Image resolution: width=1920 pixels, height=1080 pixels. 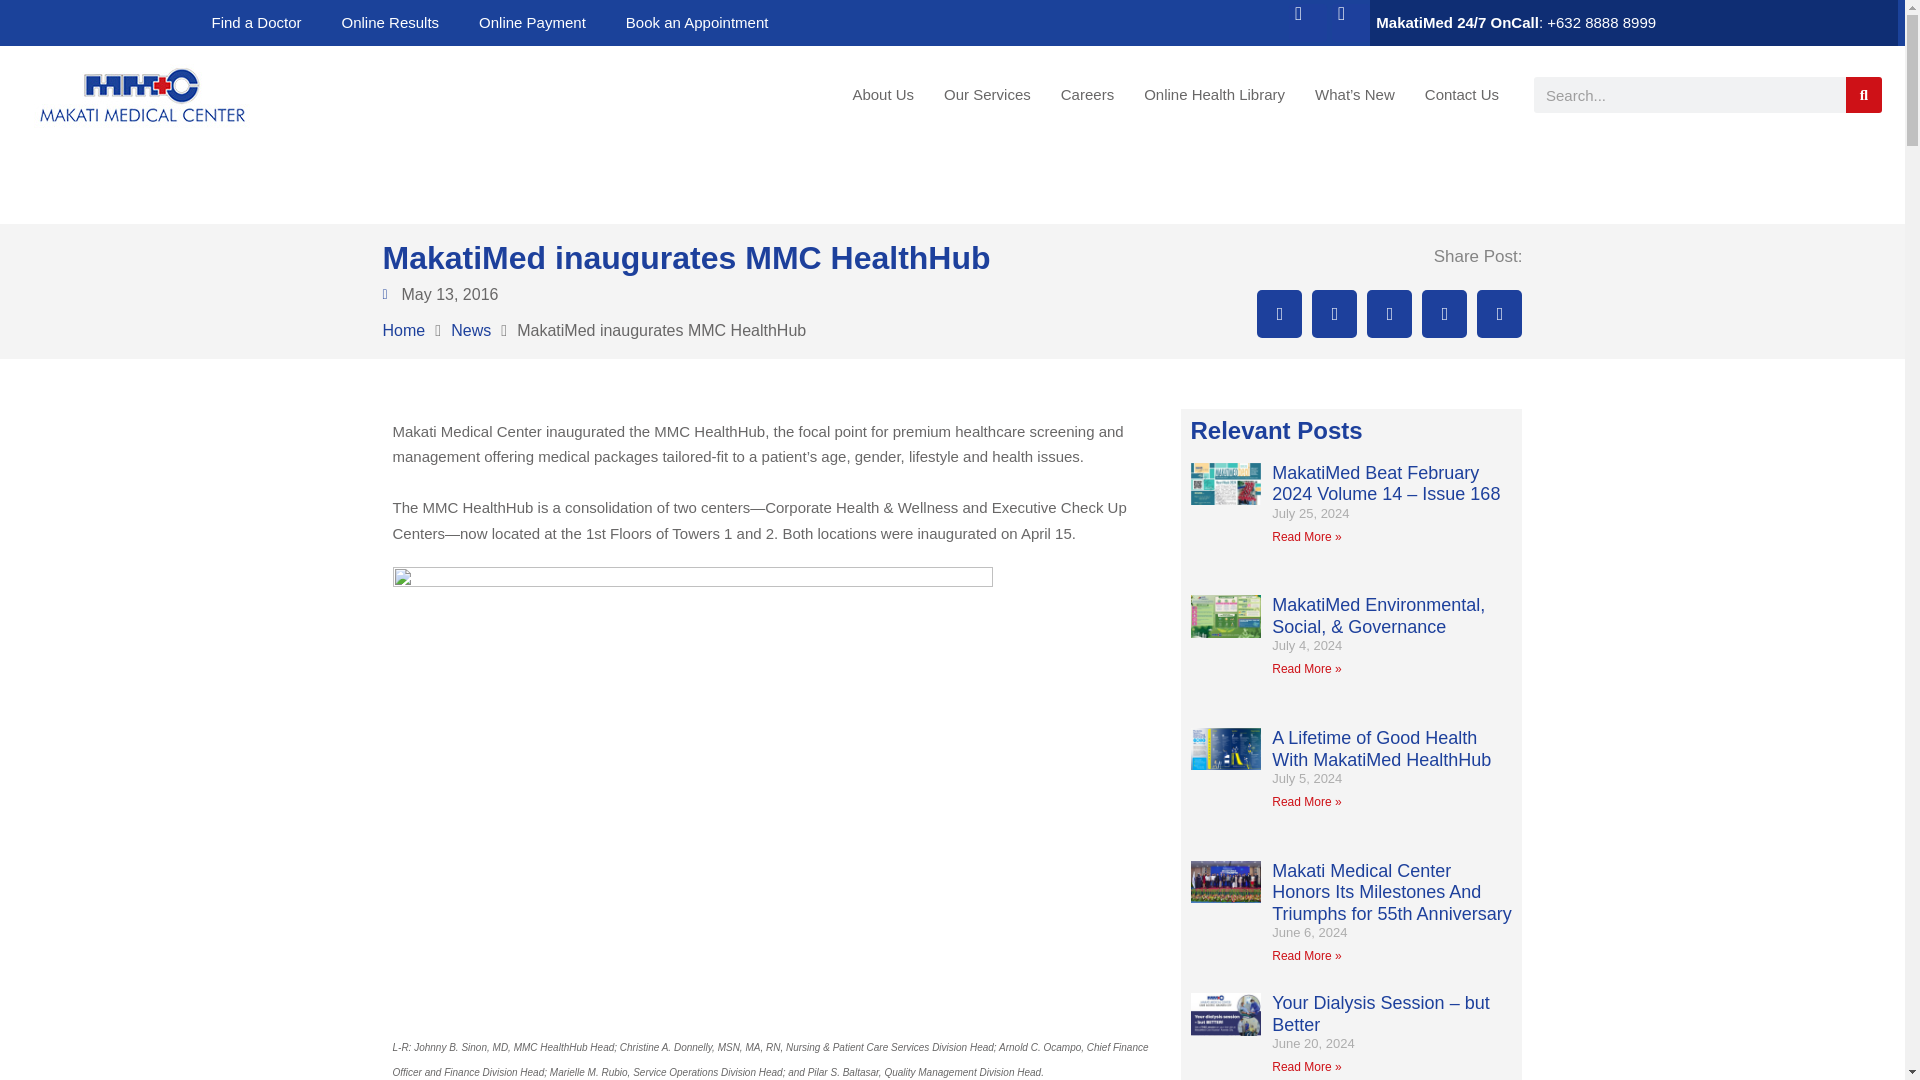 I want to click on Online Payment, so click(x=532, y=23).